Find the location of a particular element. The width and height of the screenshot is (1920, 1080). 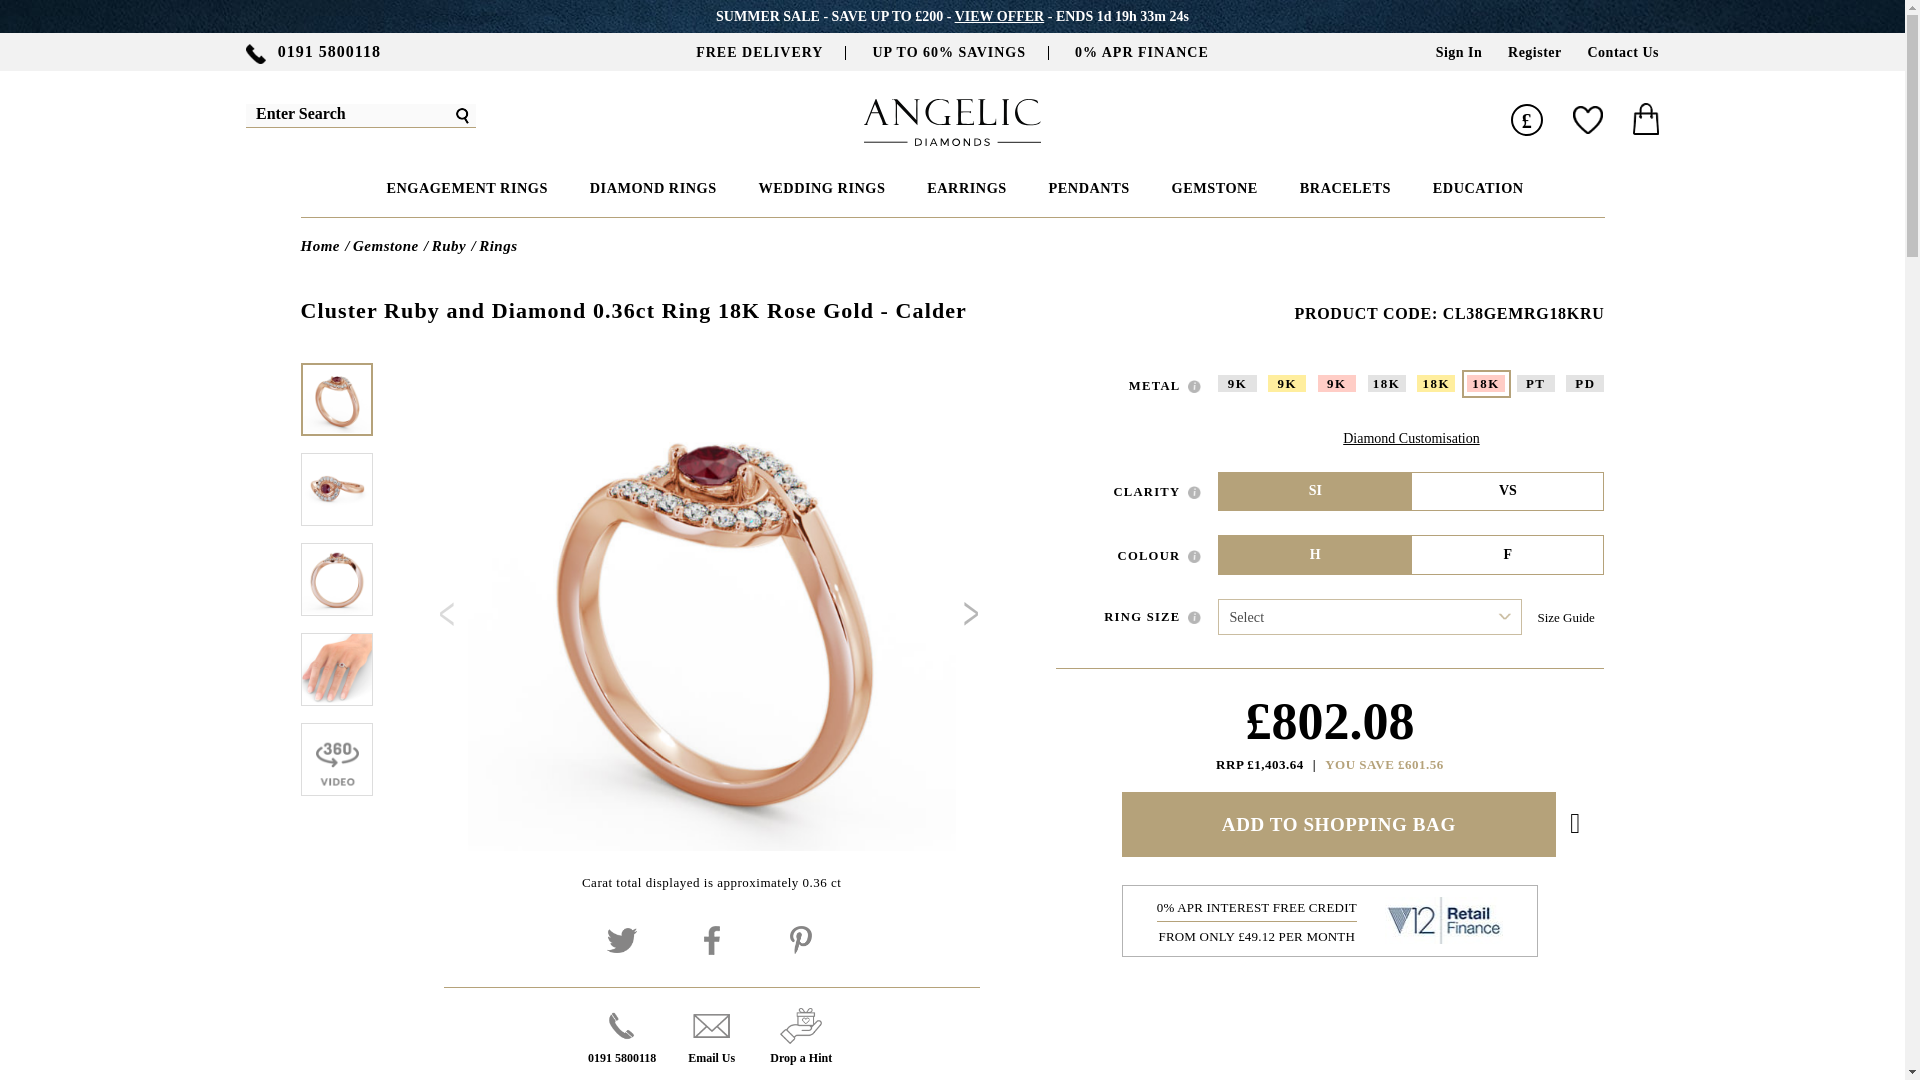

ENGAGEMENT RINGS is located at coordinates (464, 188).